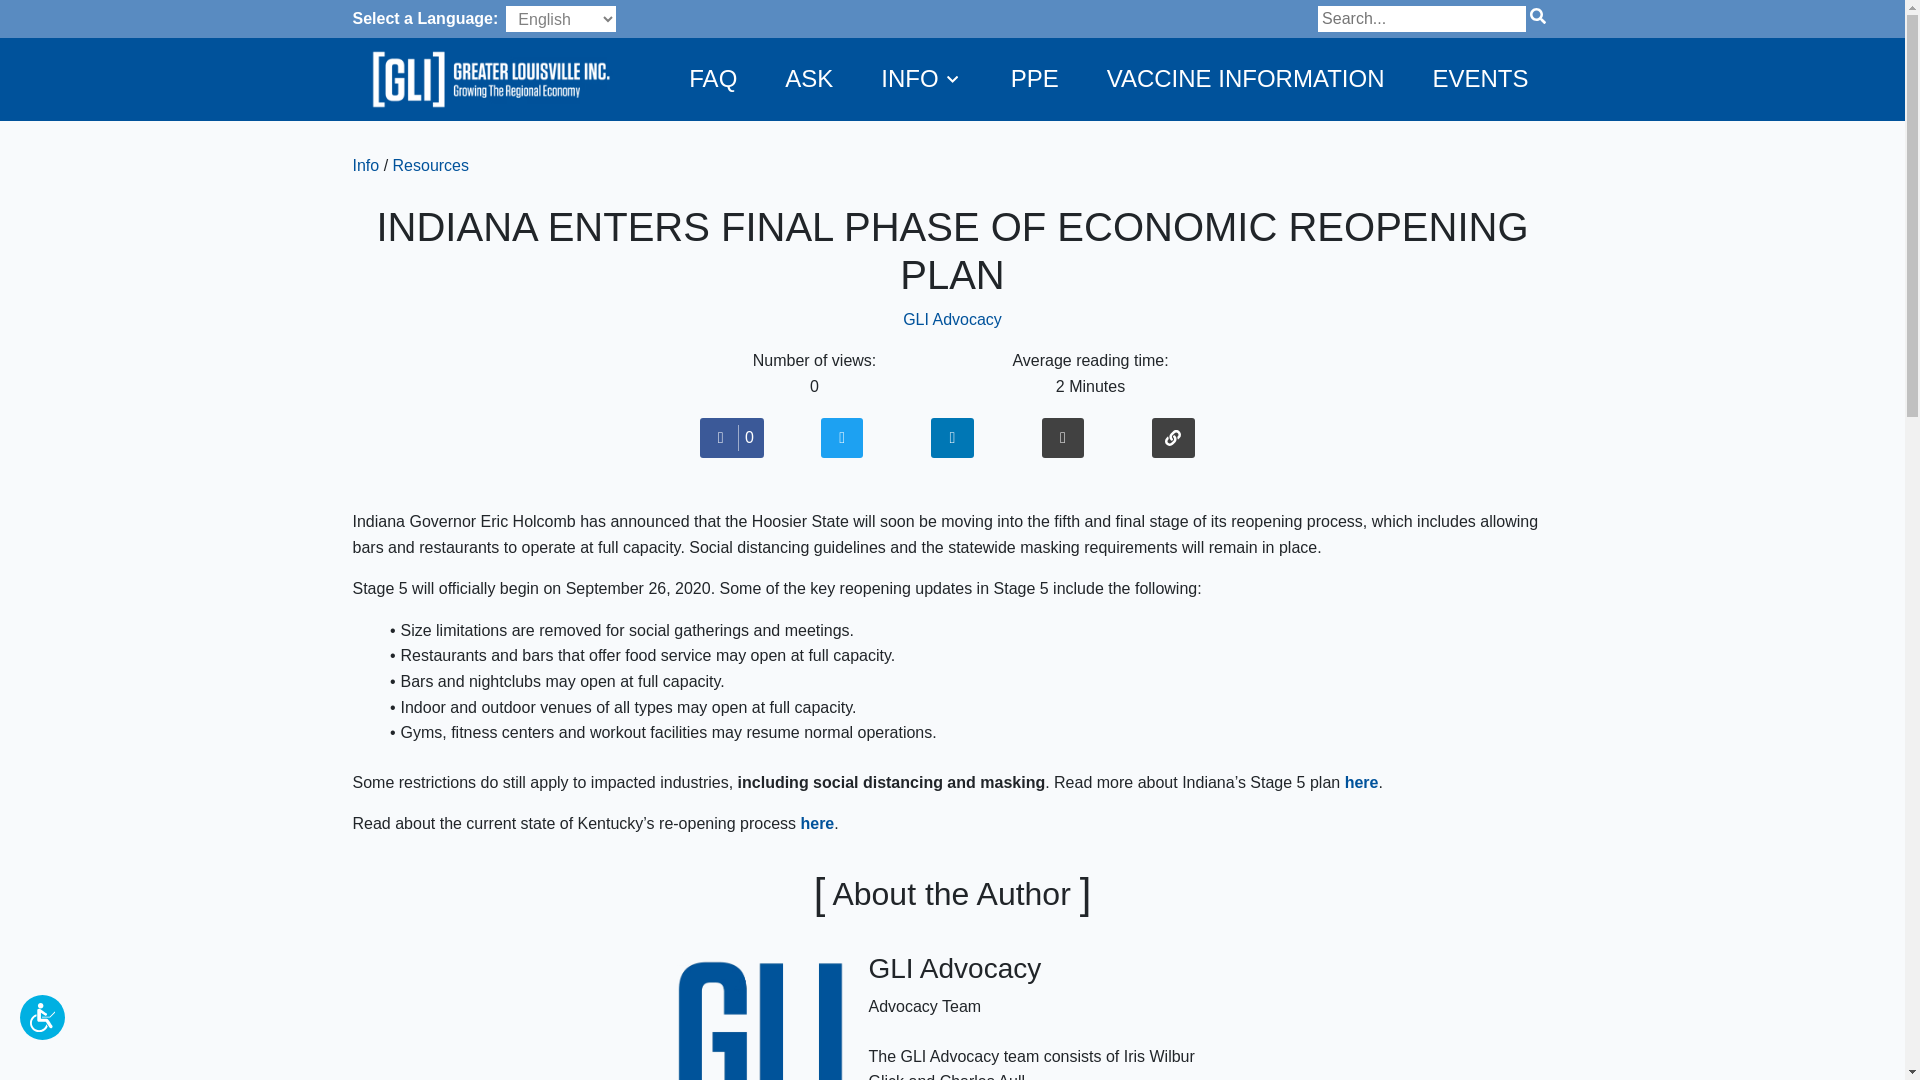 This screenshot has height=1080, width=1920. Describe the element at coordinates (712, 78) in the screenshot. I see `FAQ` at that location.